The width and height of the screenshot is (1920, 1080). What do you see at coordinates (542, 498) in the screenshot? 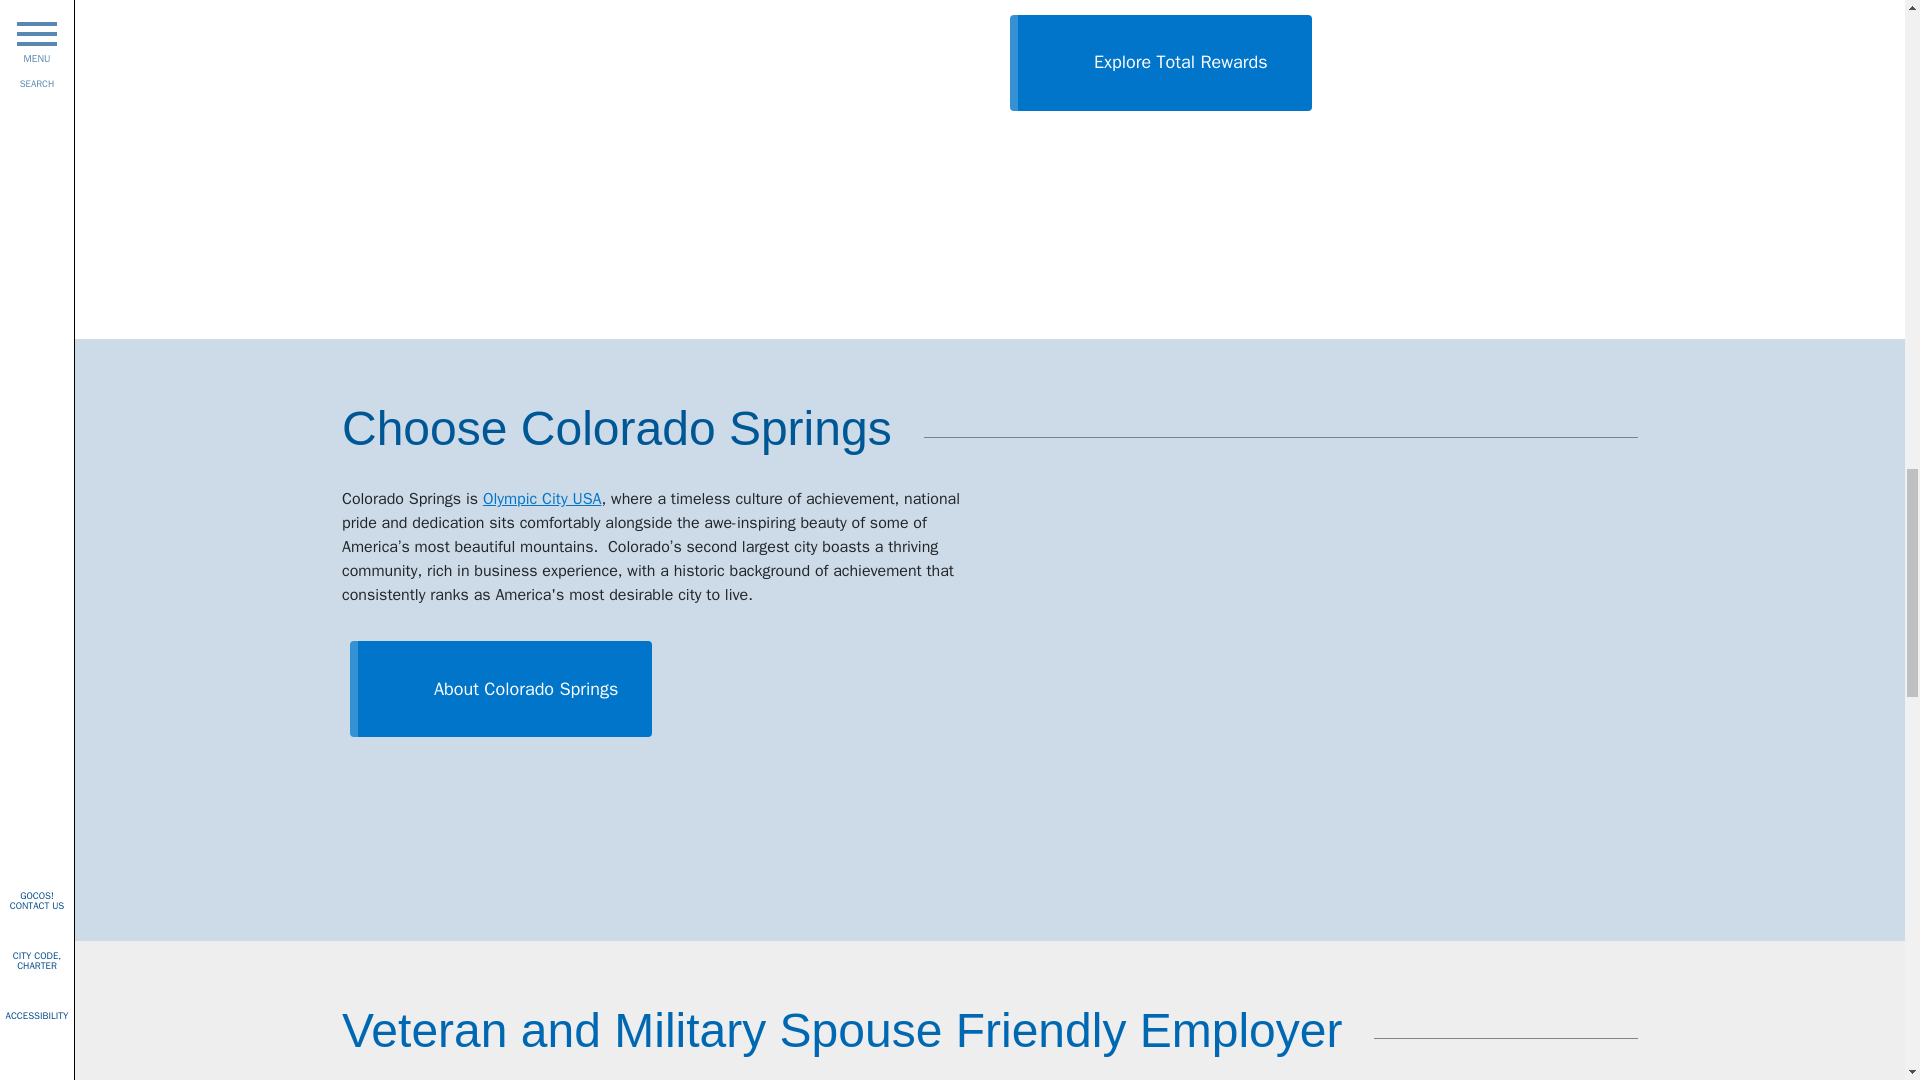
I see `Olympic City USA` at bounding box center [542, 498].